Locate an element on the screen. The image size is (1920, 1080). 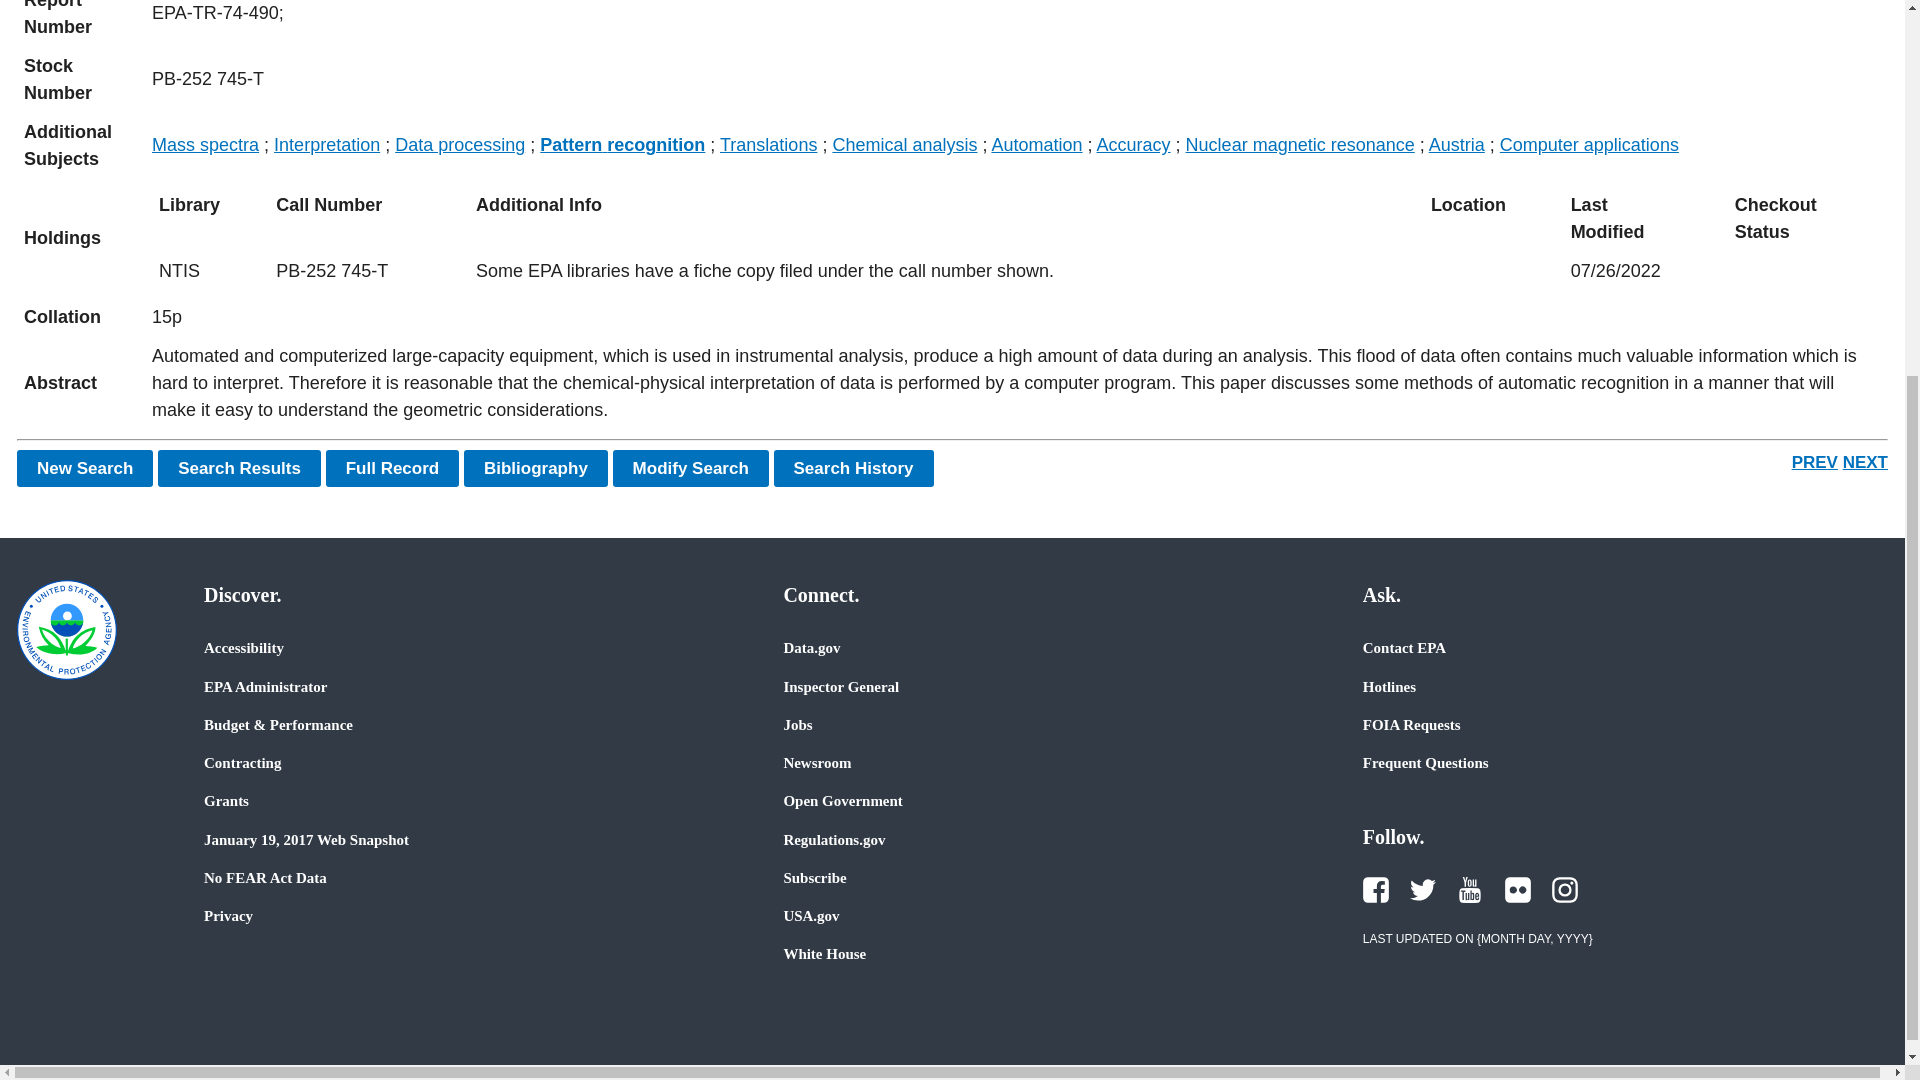
Modify Search is located at coordinates (690, 468).